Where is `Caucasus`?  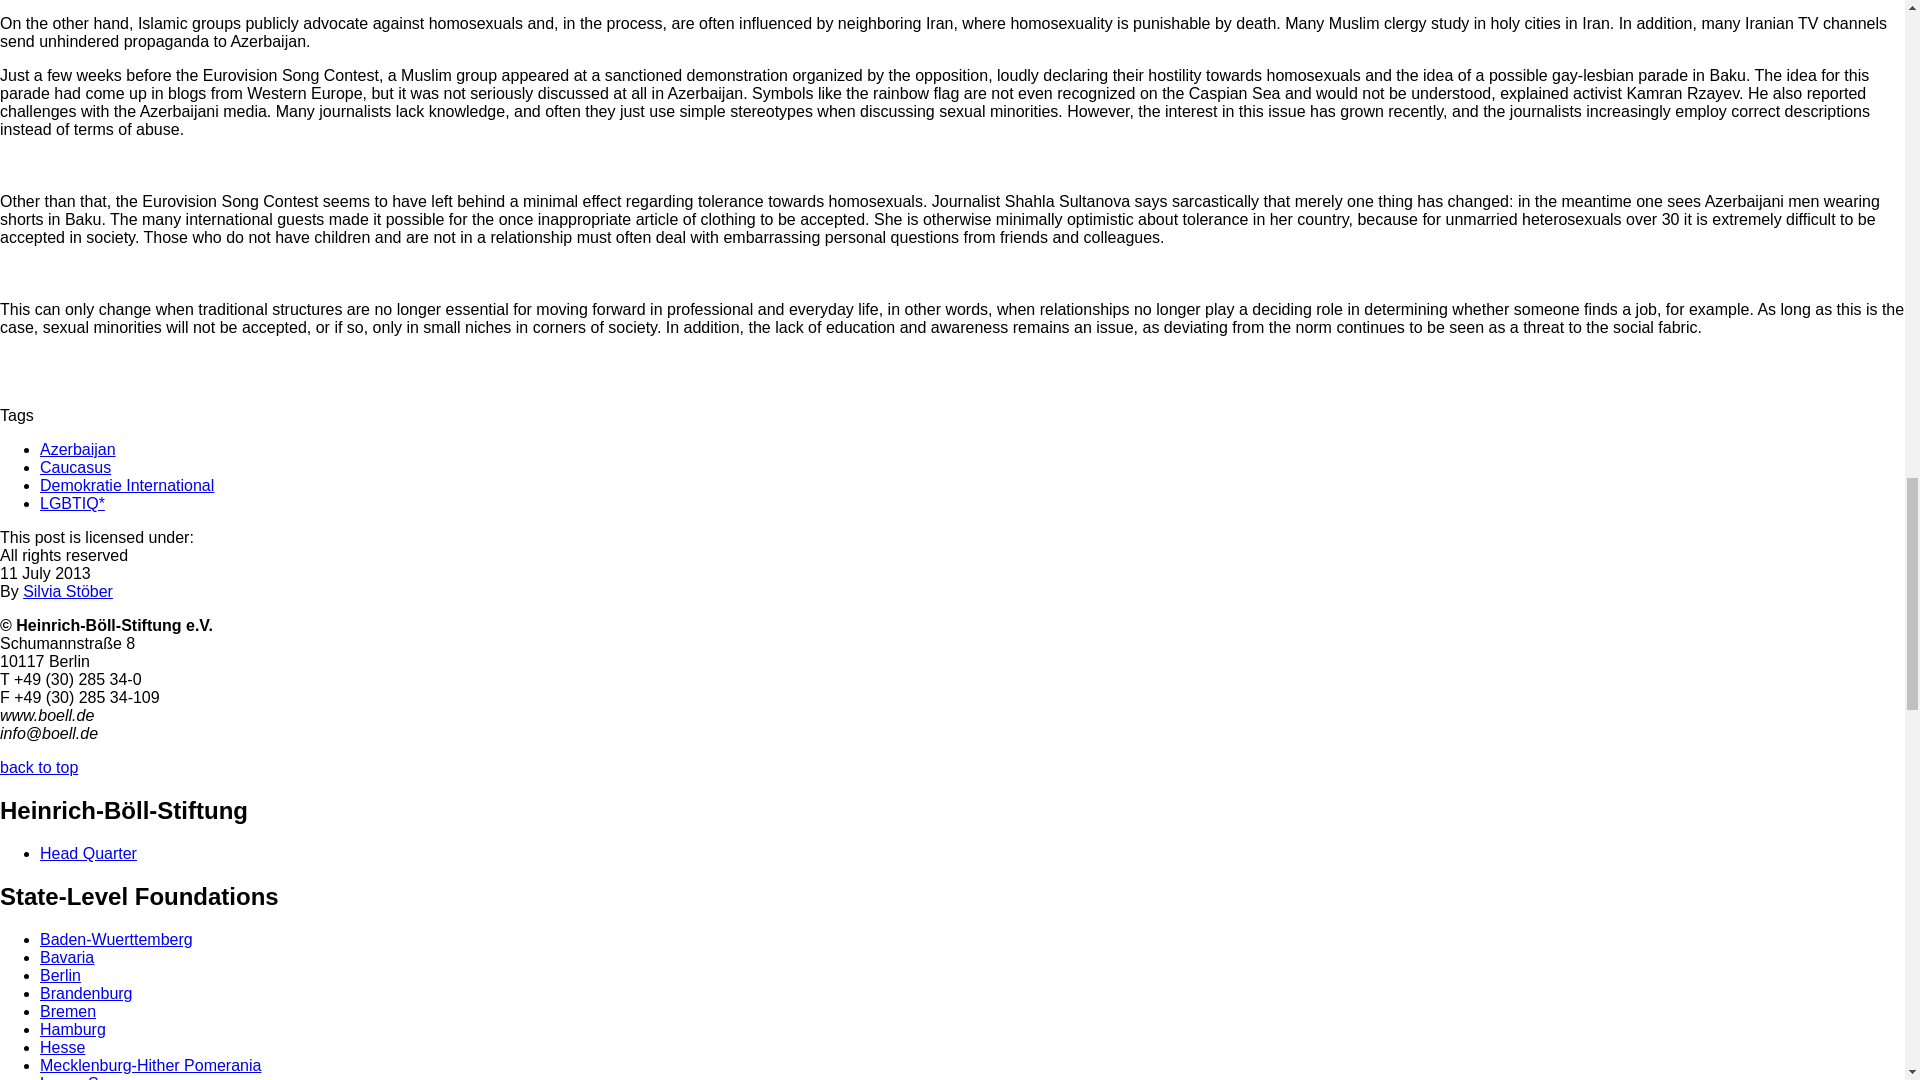 Caucasus is located at coordinates (76, 468).